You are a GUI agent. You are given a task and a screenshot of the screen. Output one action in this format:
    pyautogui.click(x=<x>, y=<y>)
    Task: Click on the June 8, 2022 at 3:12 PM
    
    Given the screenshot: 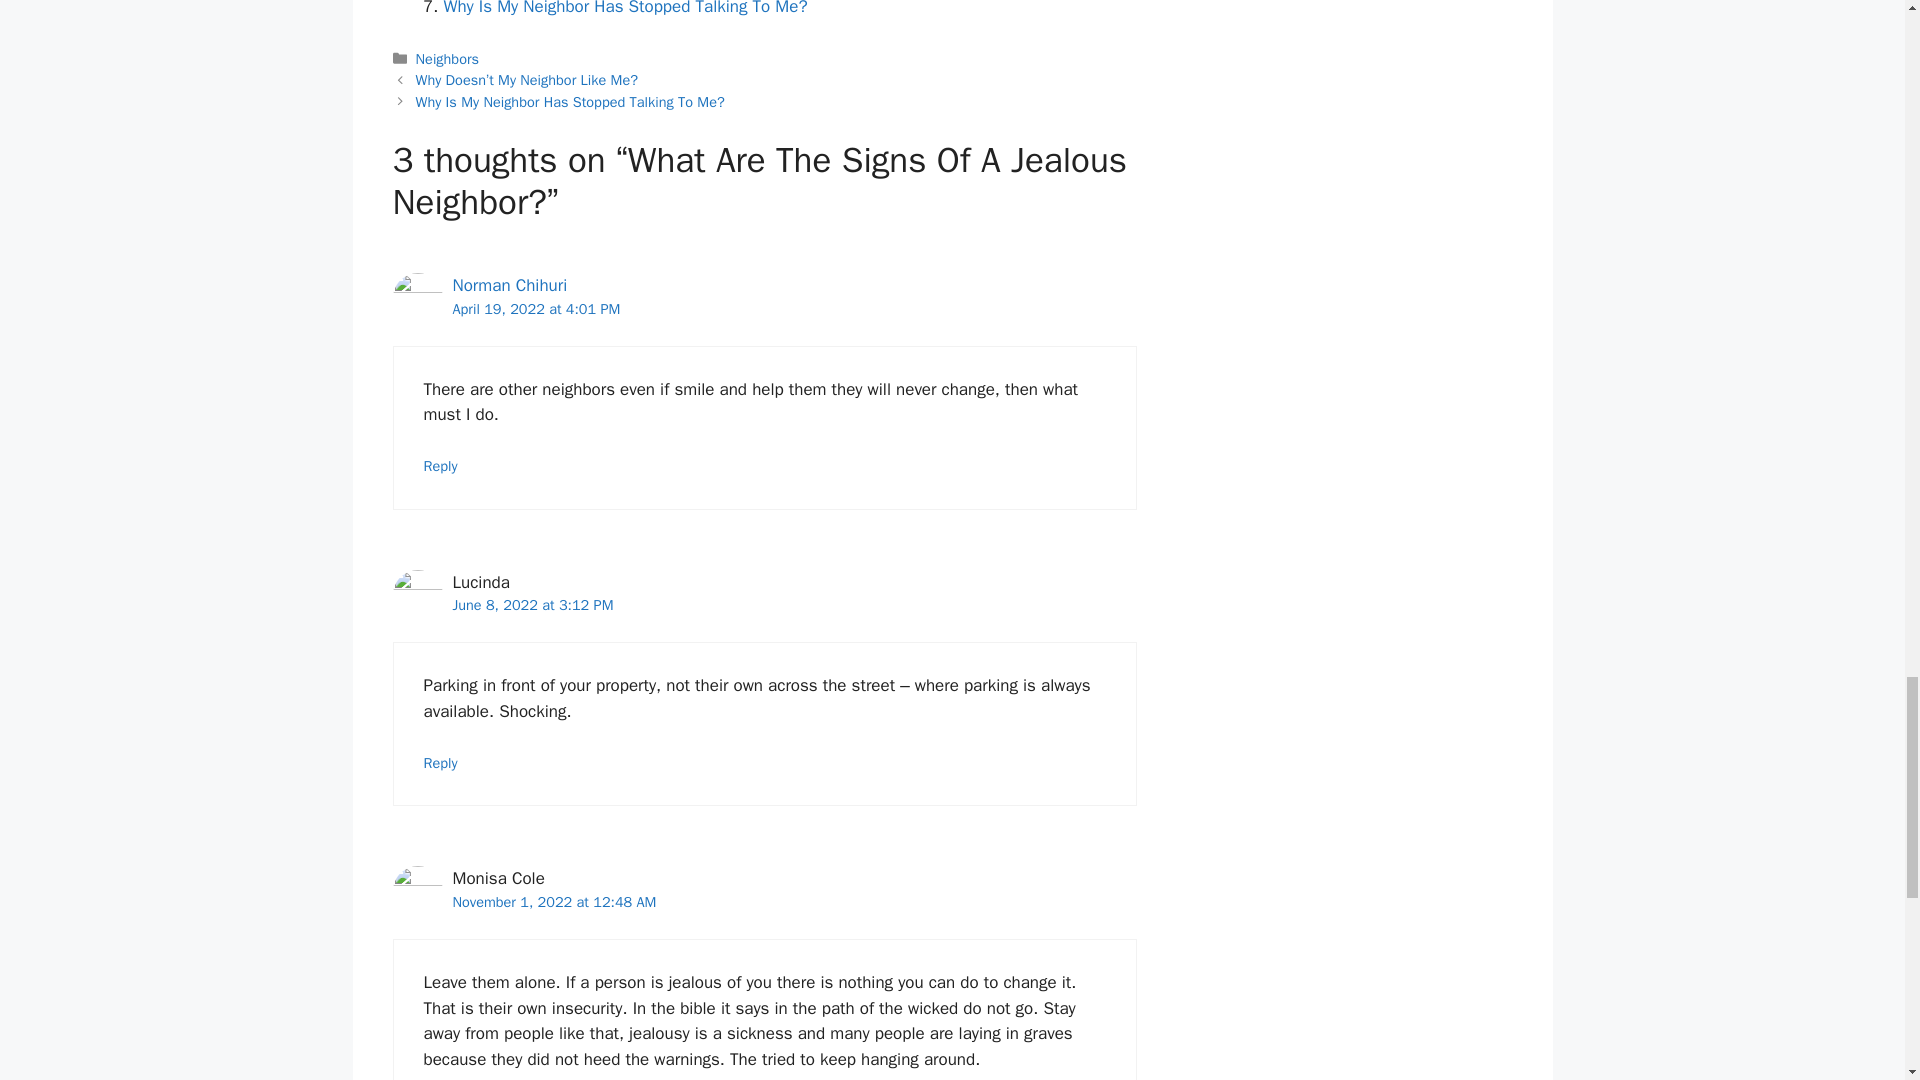 What is the action you would take?
    pyautogui.click(x=532, y=605)
    